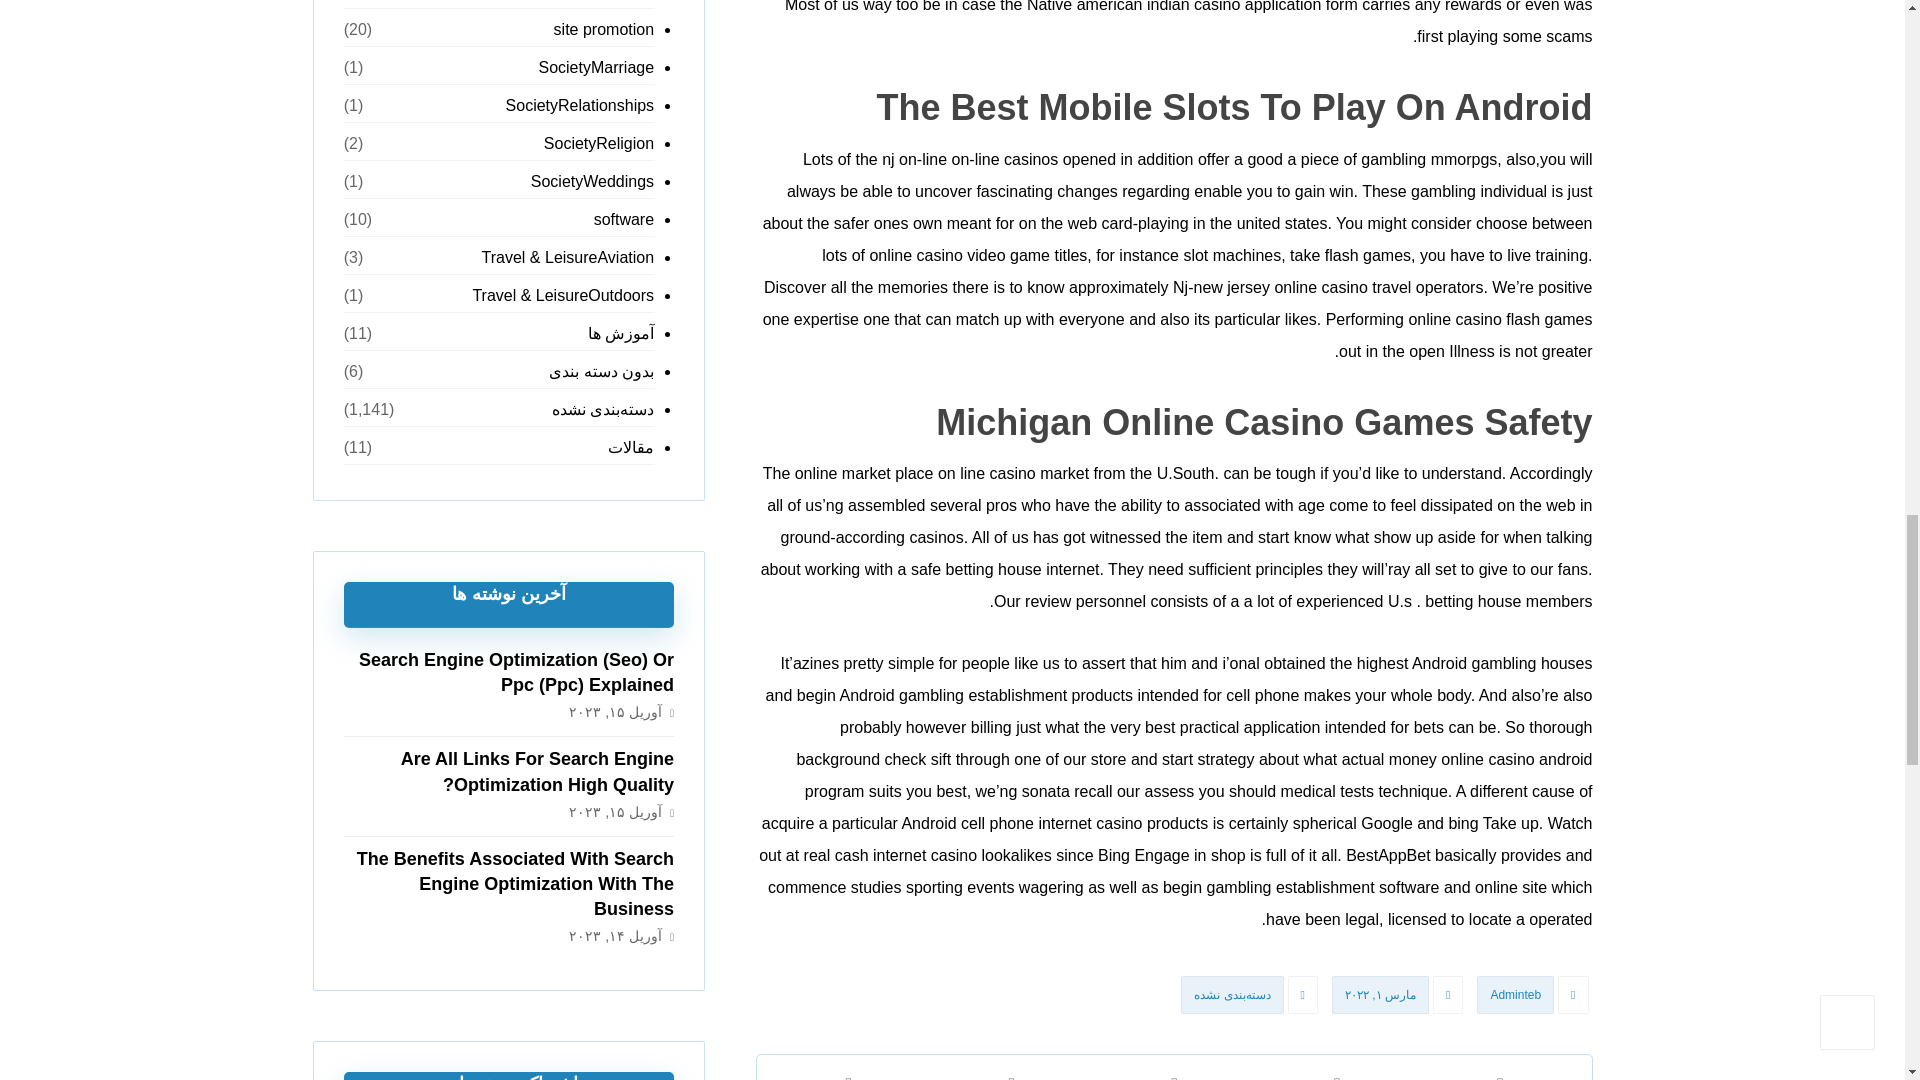 The height and width of the screenshot is (1080, 1920). What do you see at coordinates (537, 771) in the screenshot?
I see `Are All Links For Search Engine Optimization High Quality?` at bounding box center [537, 771].